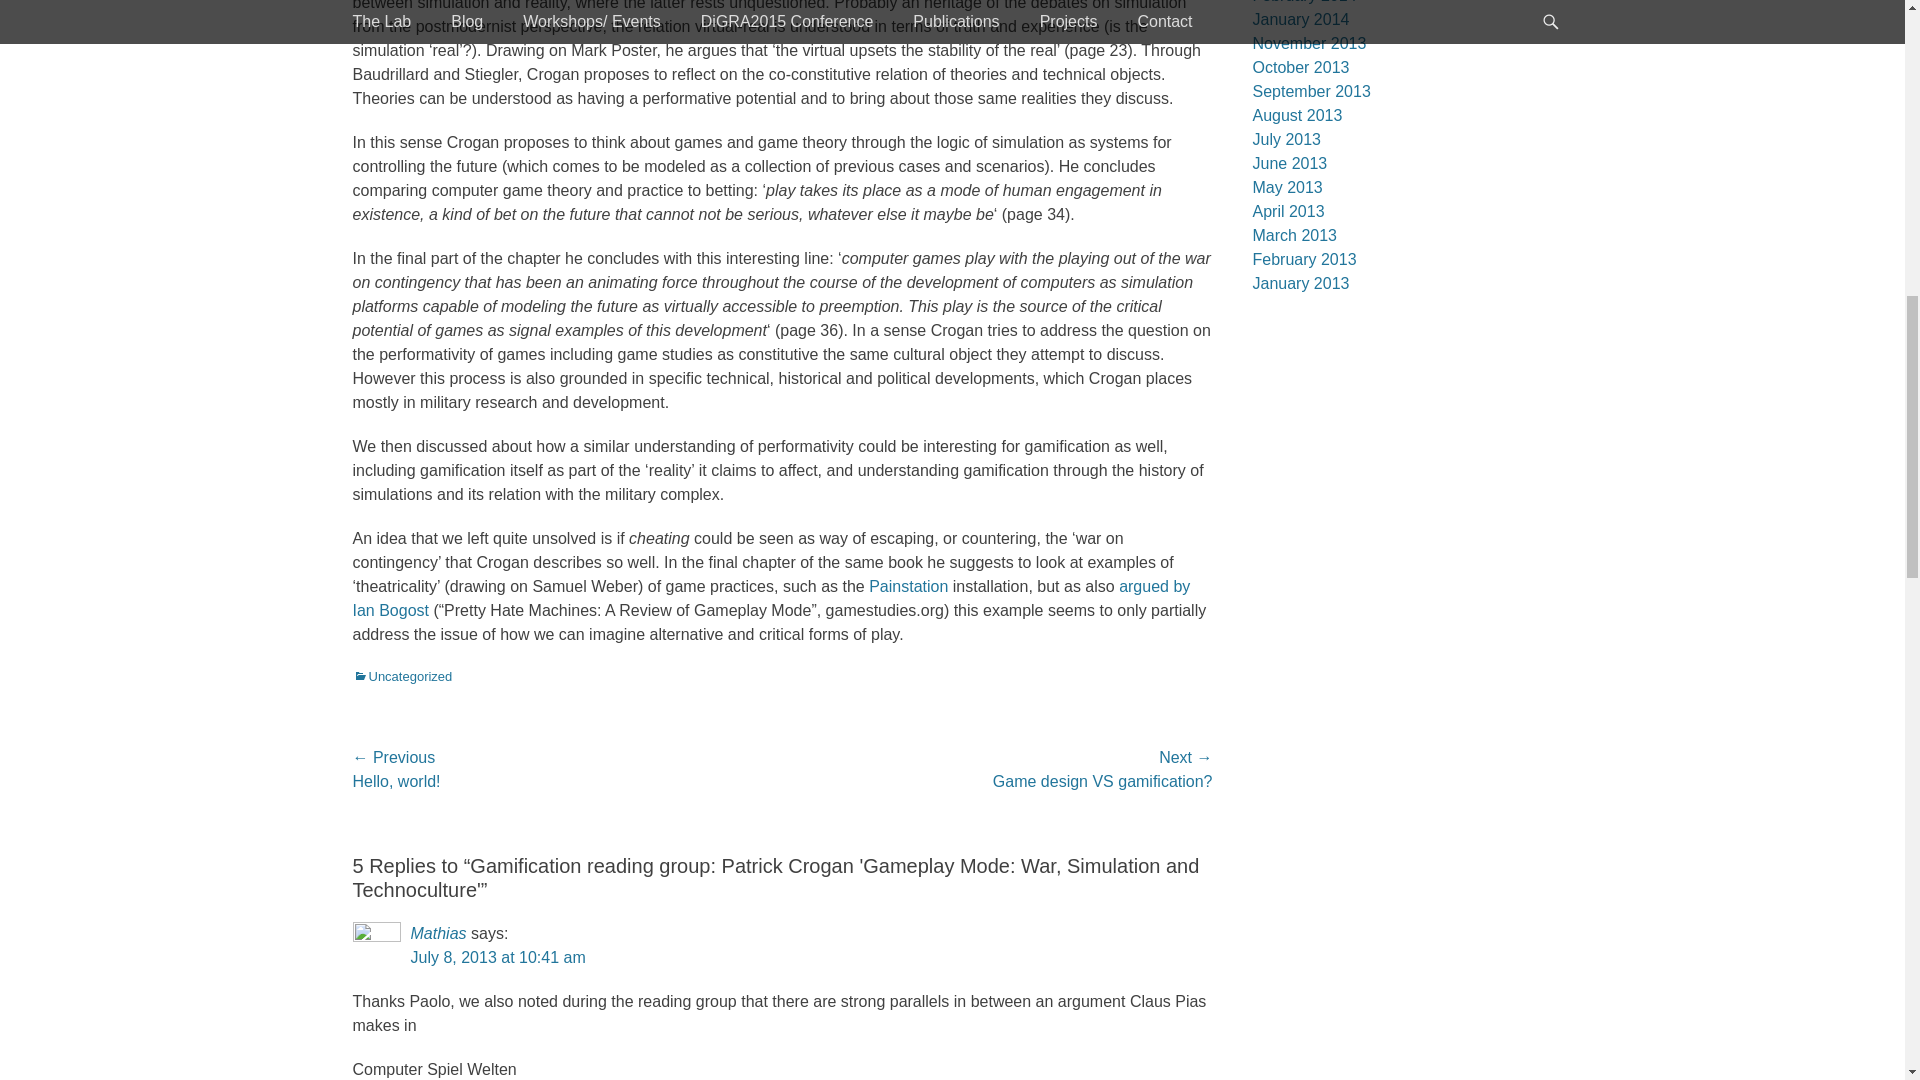 This screenshot has height=1080, width=1920. What do you see at coordinates (401, 675) in the screenshot?
I see `Uncategorized` at bounding box center [401, 675].